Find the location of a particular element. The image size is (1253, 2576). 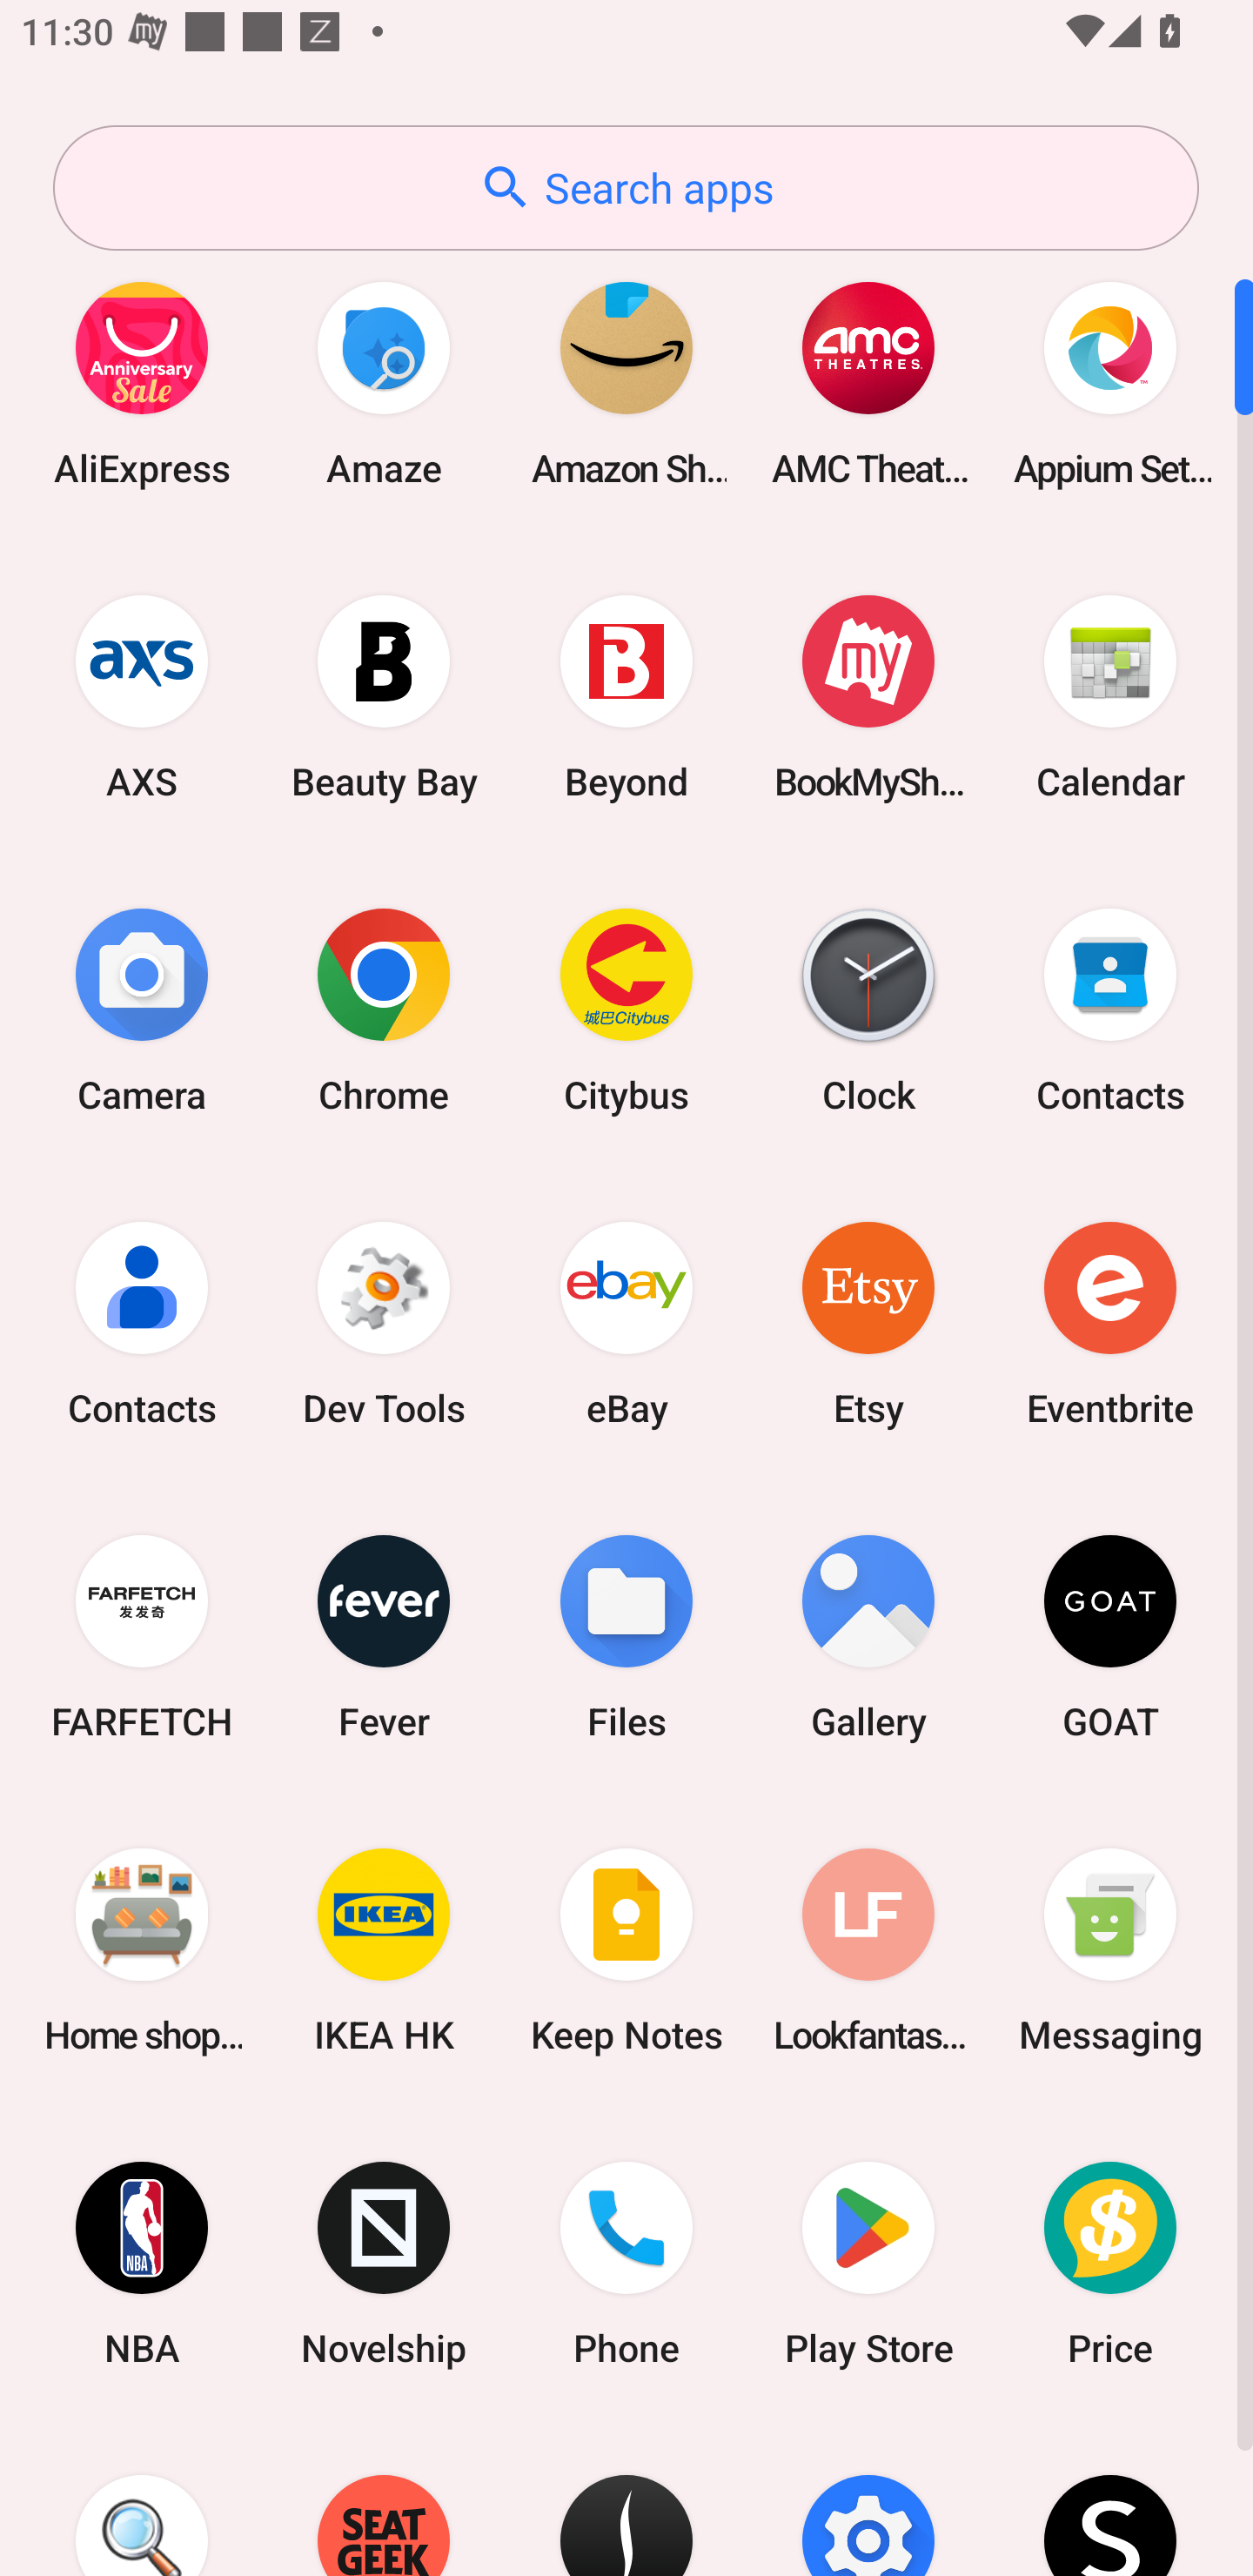

BookMyShow is located at coordinates (868, 696).